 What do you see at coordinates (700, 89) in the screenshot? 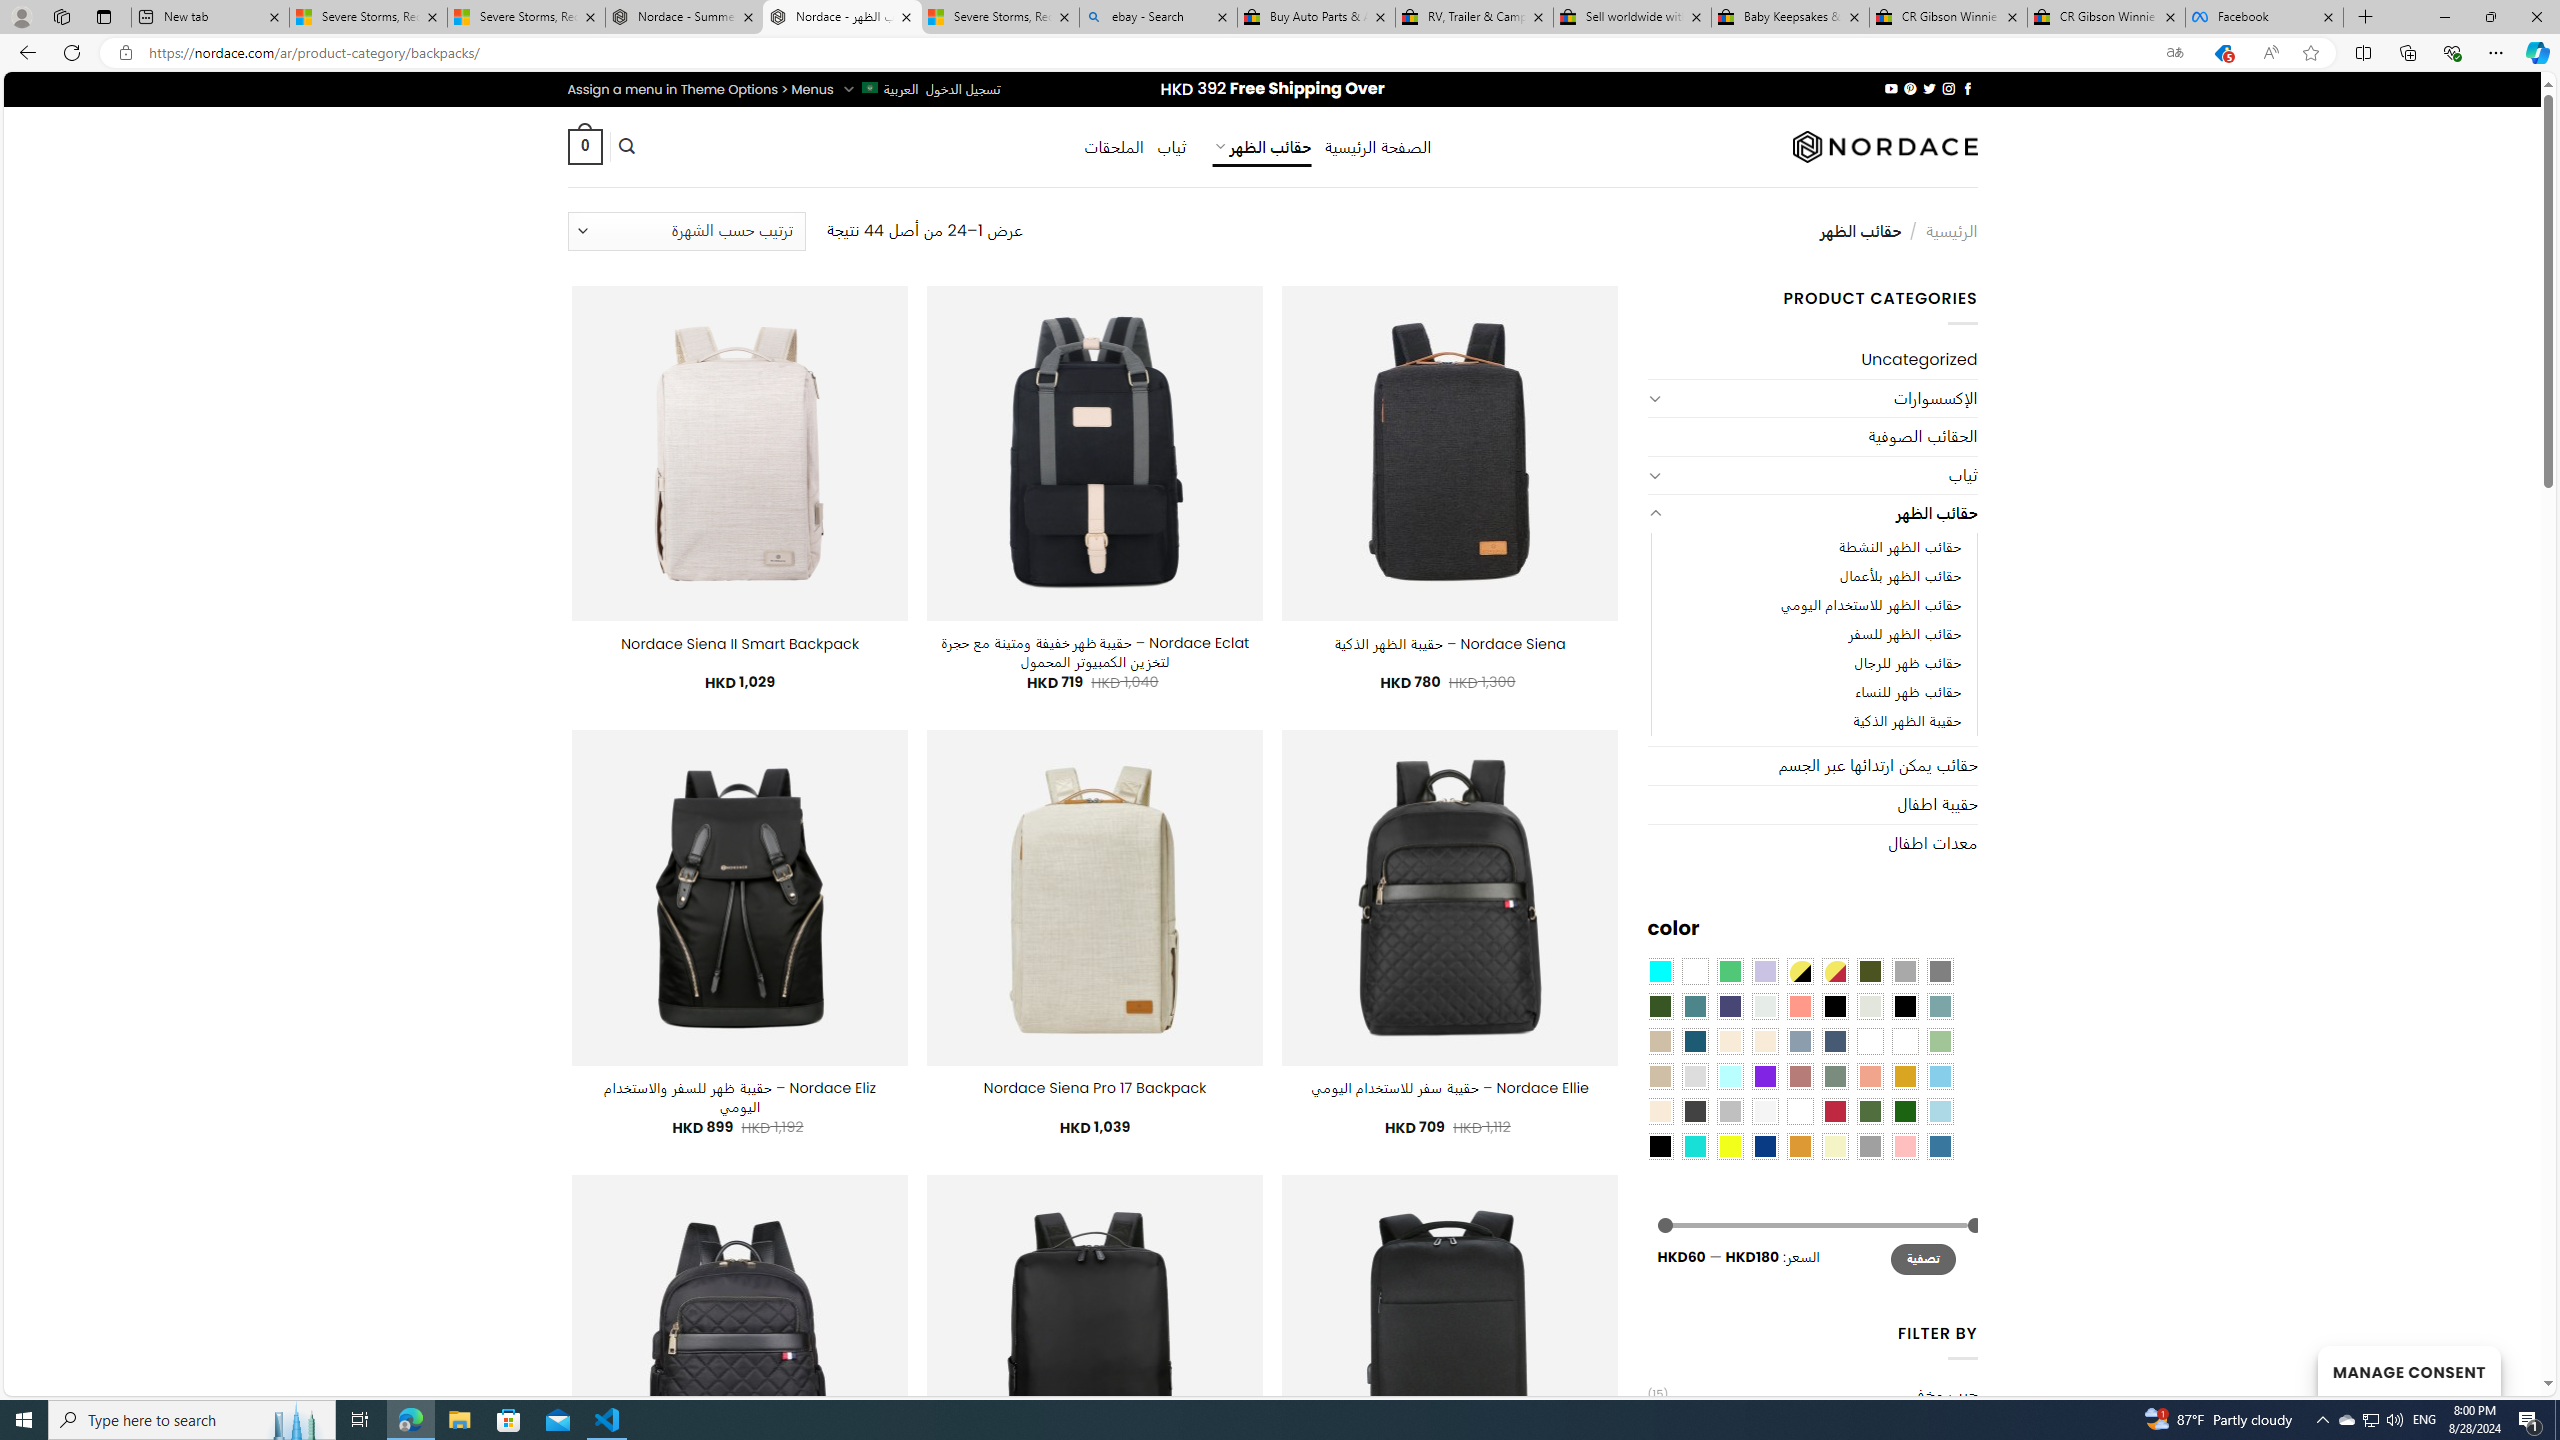
I see `Assign a menu in Theme Options > Menus` at bounding box center [700, 89].